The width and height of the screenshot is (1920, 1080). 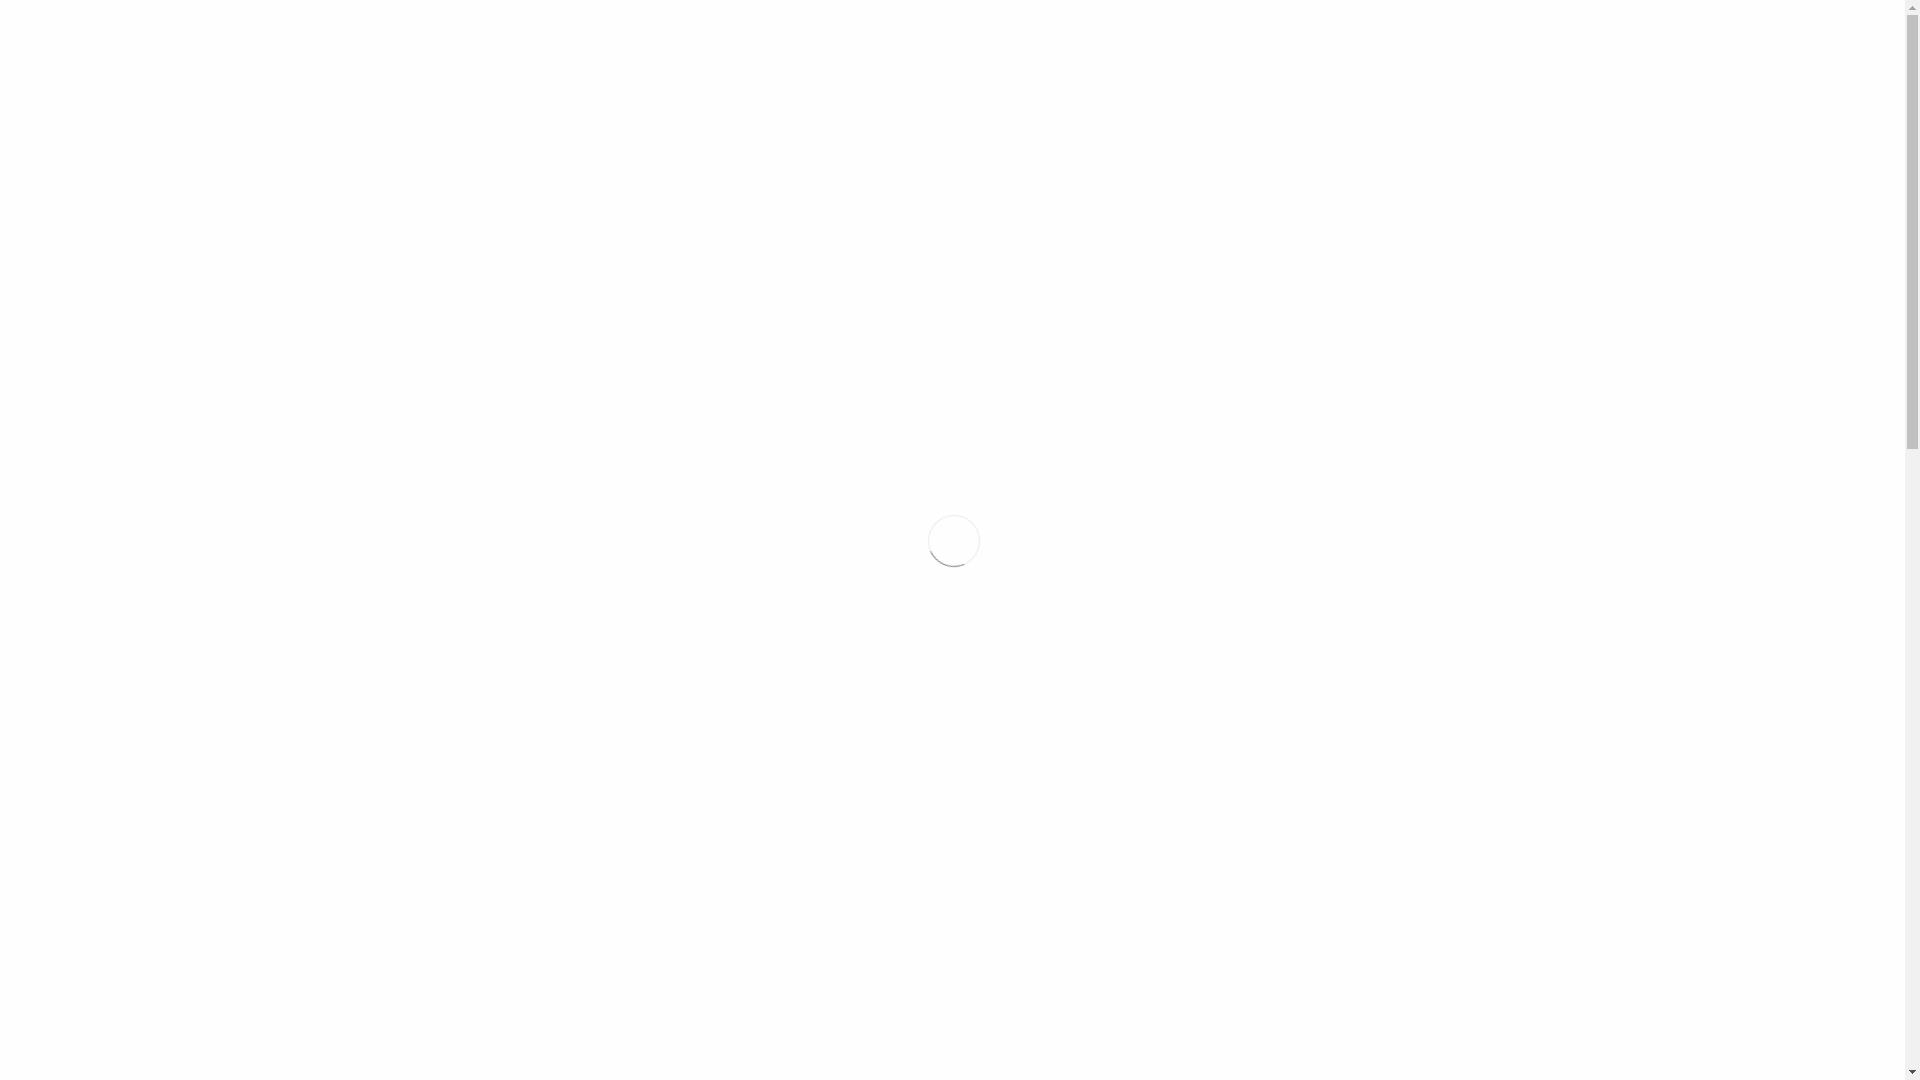 I want to click on Uncategorized, so click(x=628, y=805).